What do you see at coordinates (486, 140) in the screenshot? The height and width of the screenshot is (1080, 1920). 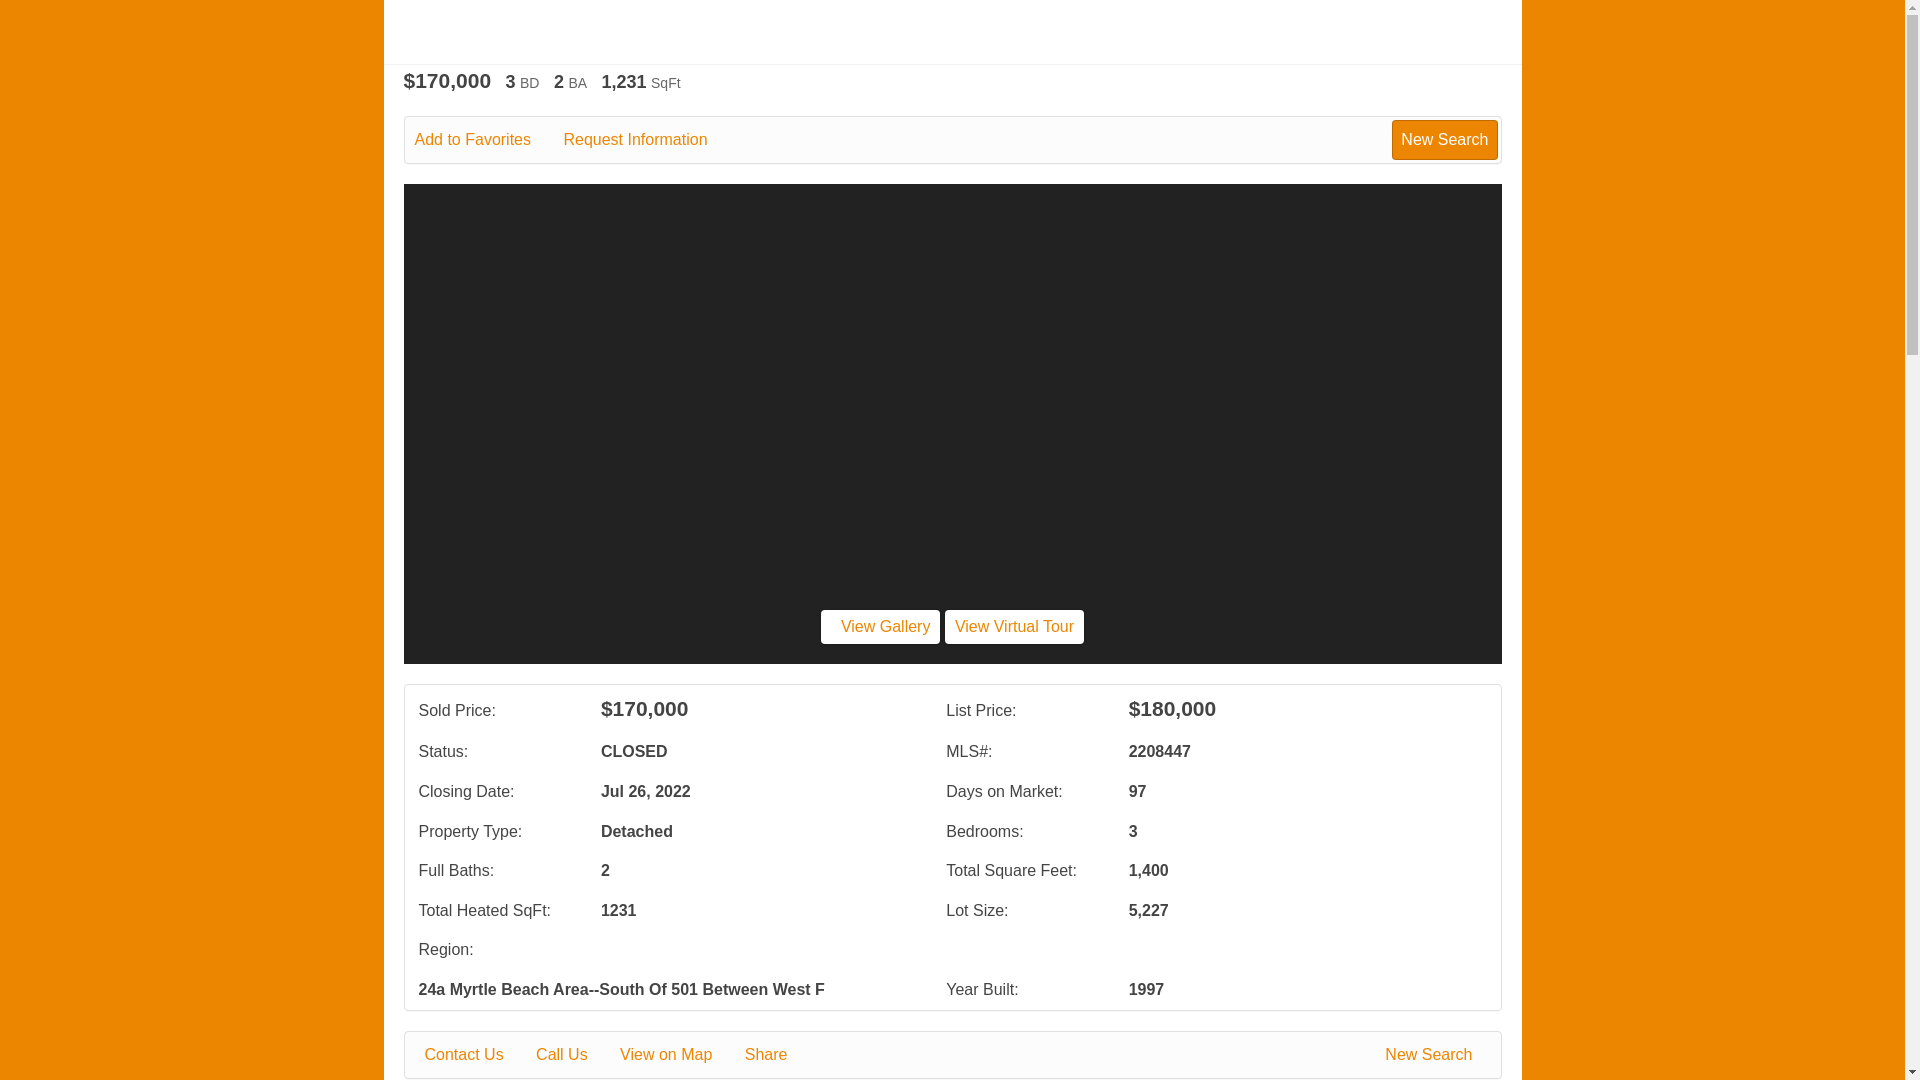 I see `Add to Favorites` at bounding box center [486, 140].